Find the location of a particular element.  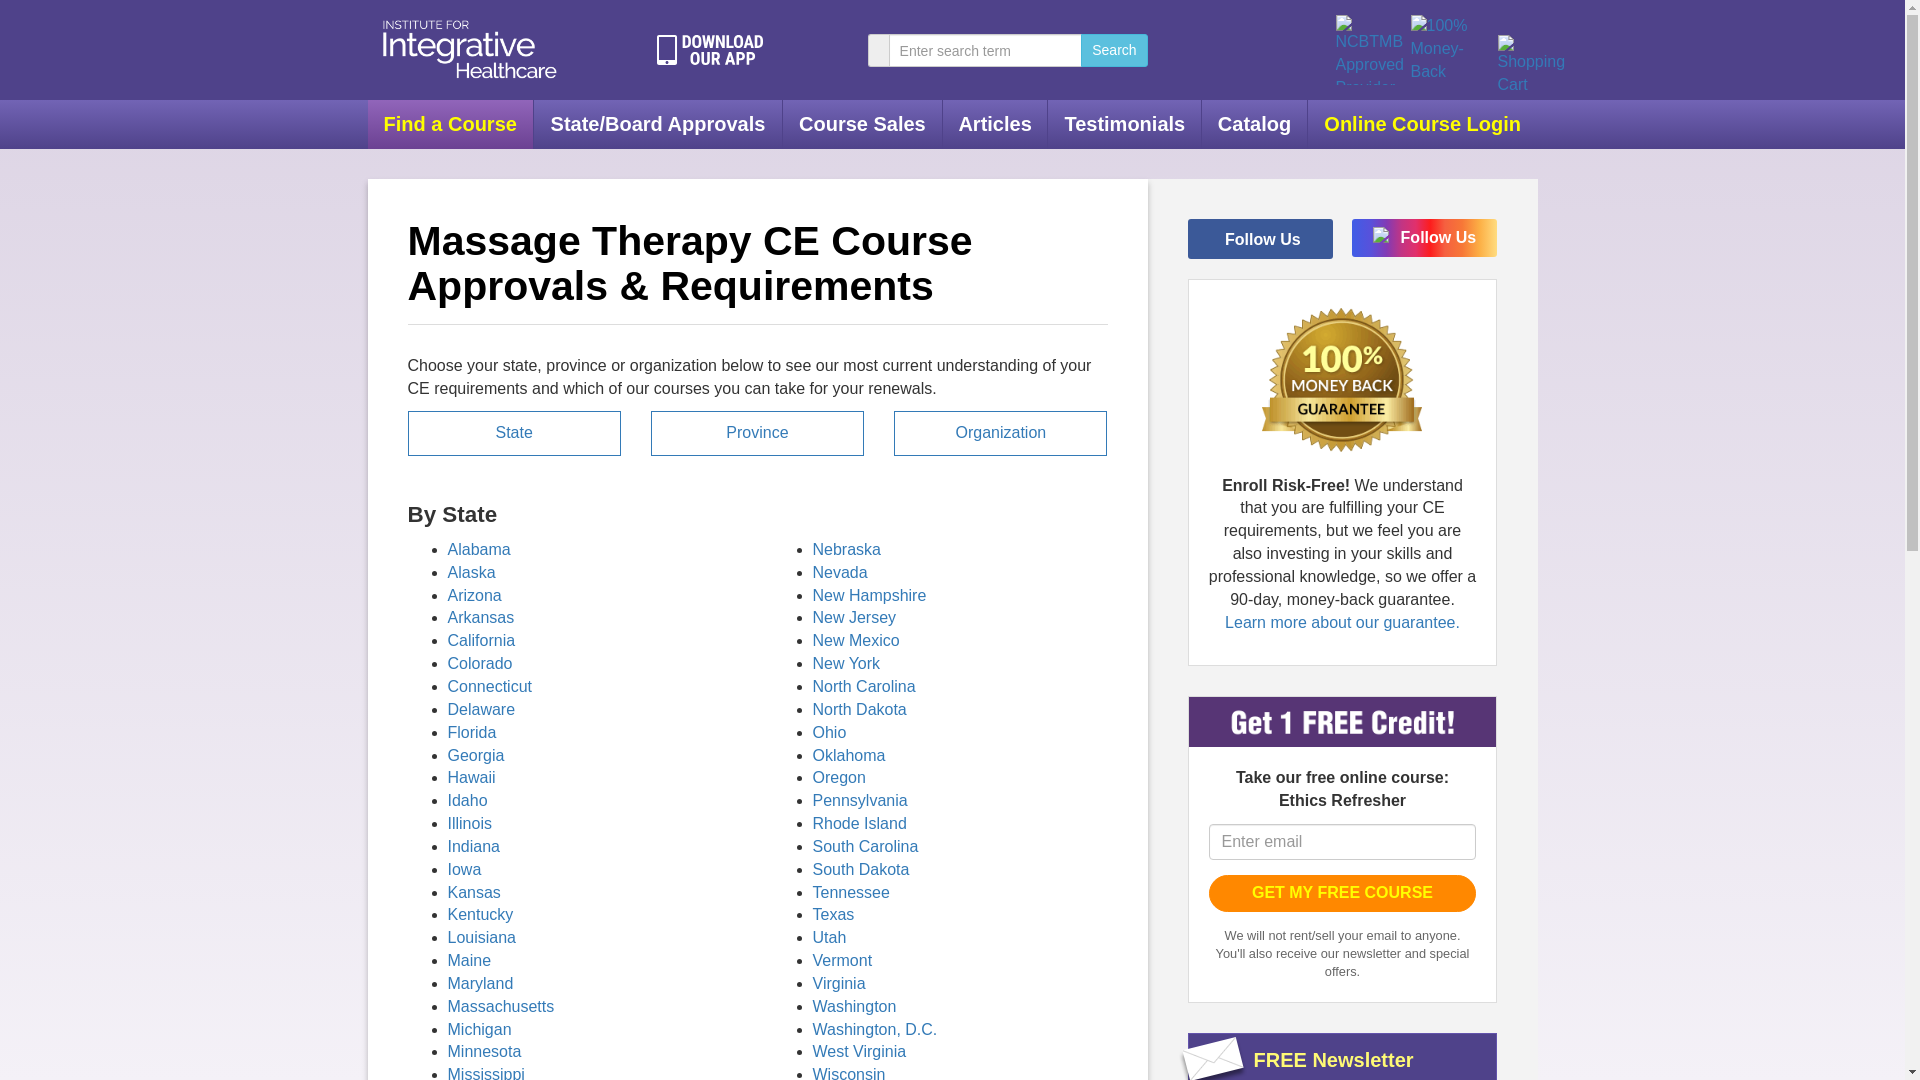

Online Course Login is located at coordinates (1422, 124).